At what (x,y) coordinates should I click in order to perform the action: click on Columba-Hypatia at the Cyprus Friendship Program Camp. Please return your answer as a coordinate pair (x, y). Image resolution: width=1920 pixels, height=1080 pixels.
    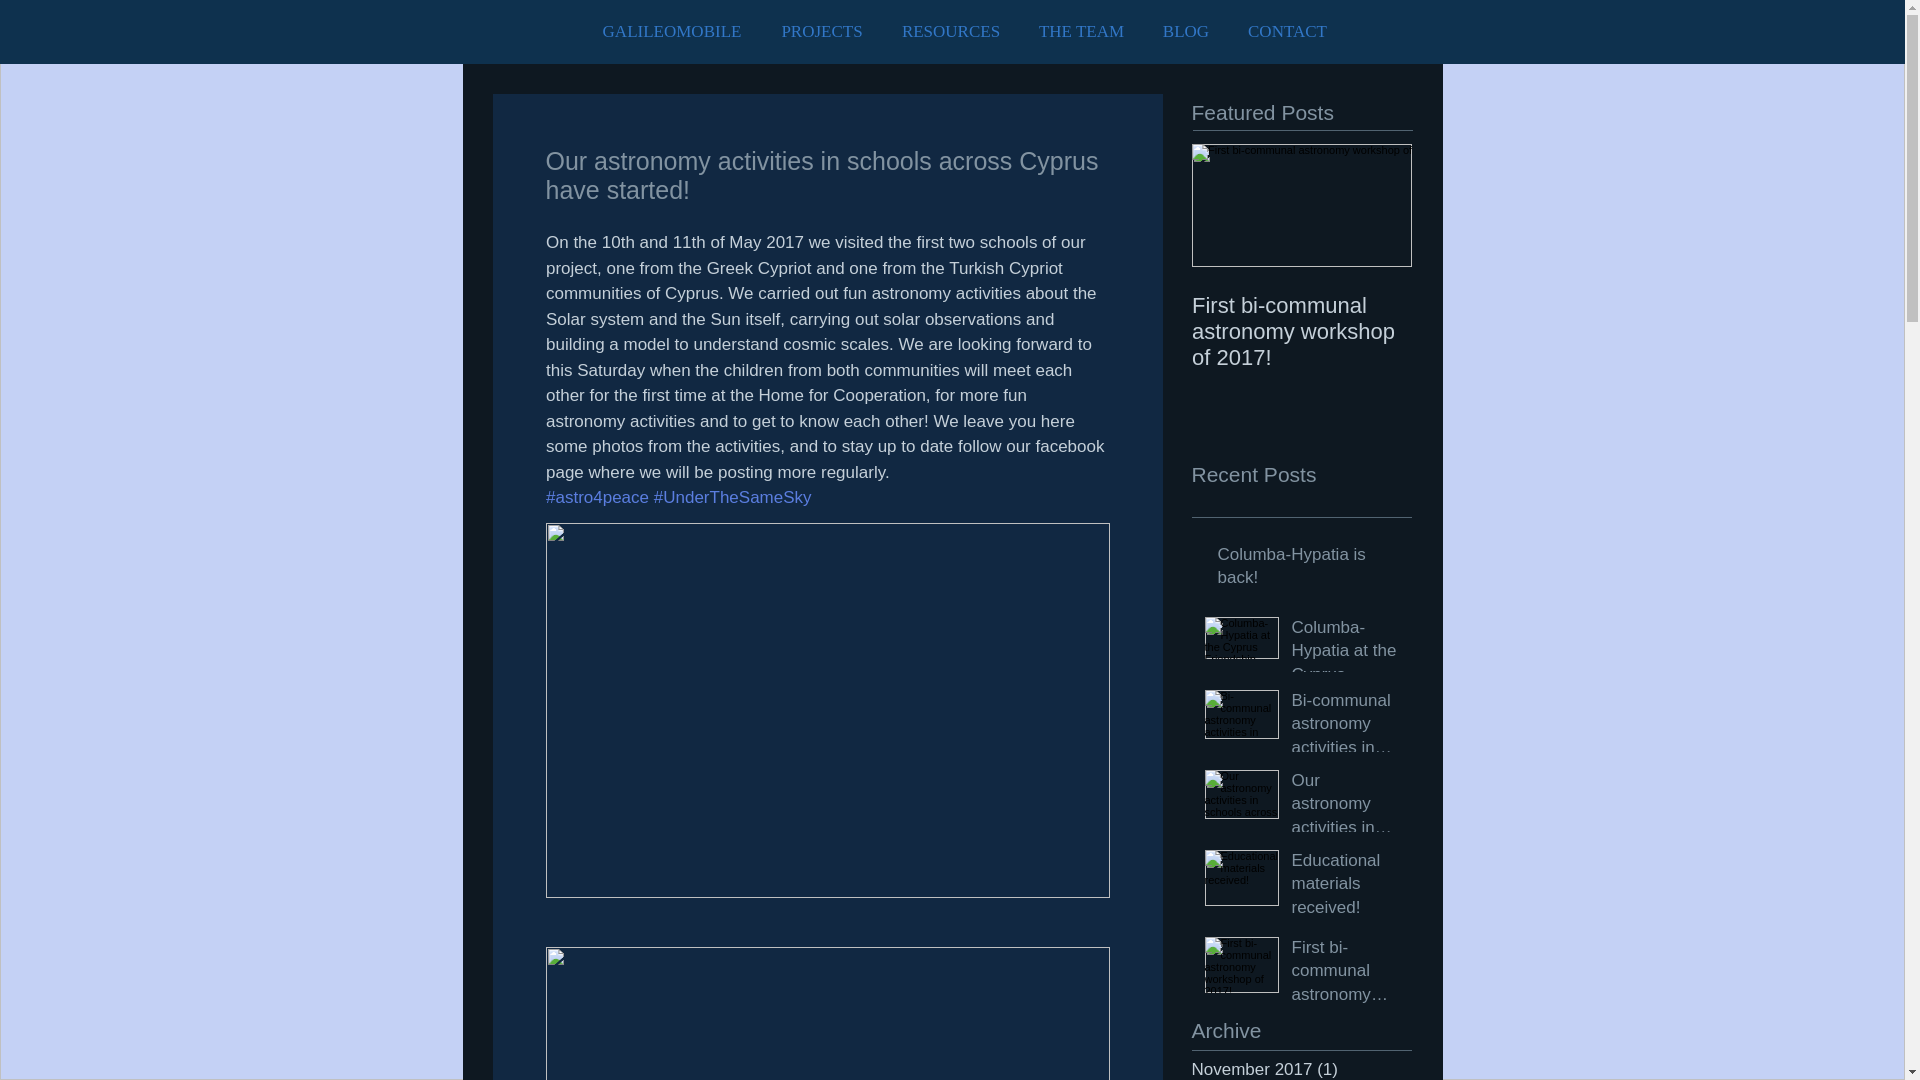
    Looking at the image, I should click on (1346, 655).